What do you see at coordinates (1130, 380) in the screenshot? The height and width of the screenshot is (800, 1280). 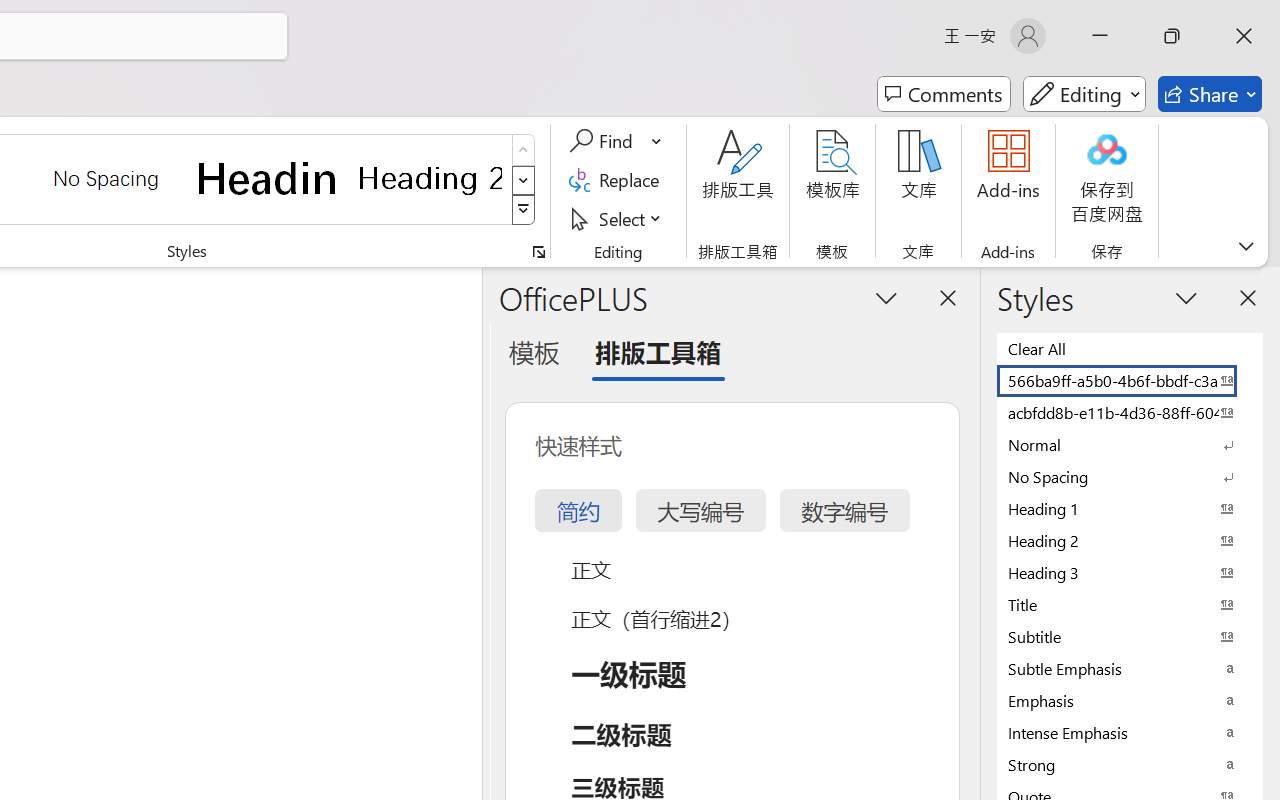 I see `566ba9ff-a5b0-4b6f-bbdf-c3ab41993fc2` at bounding box center [1130, 380].